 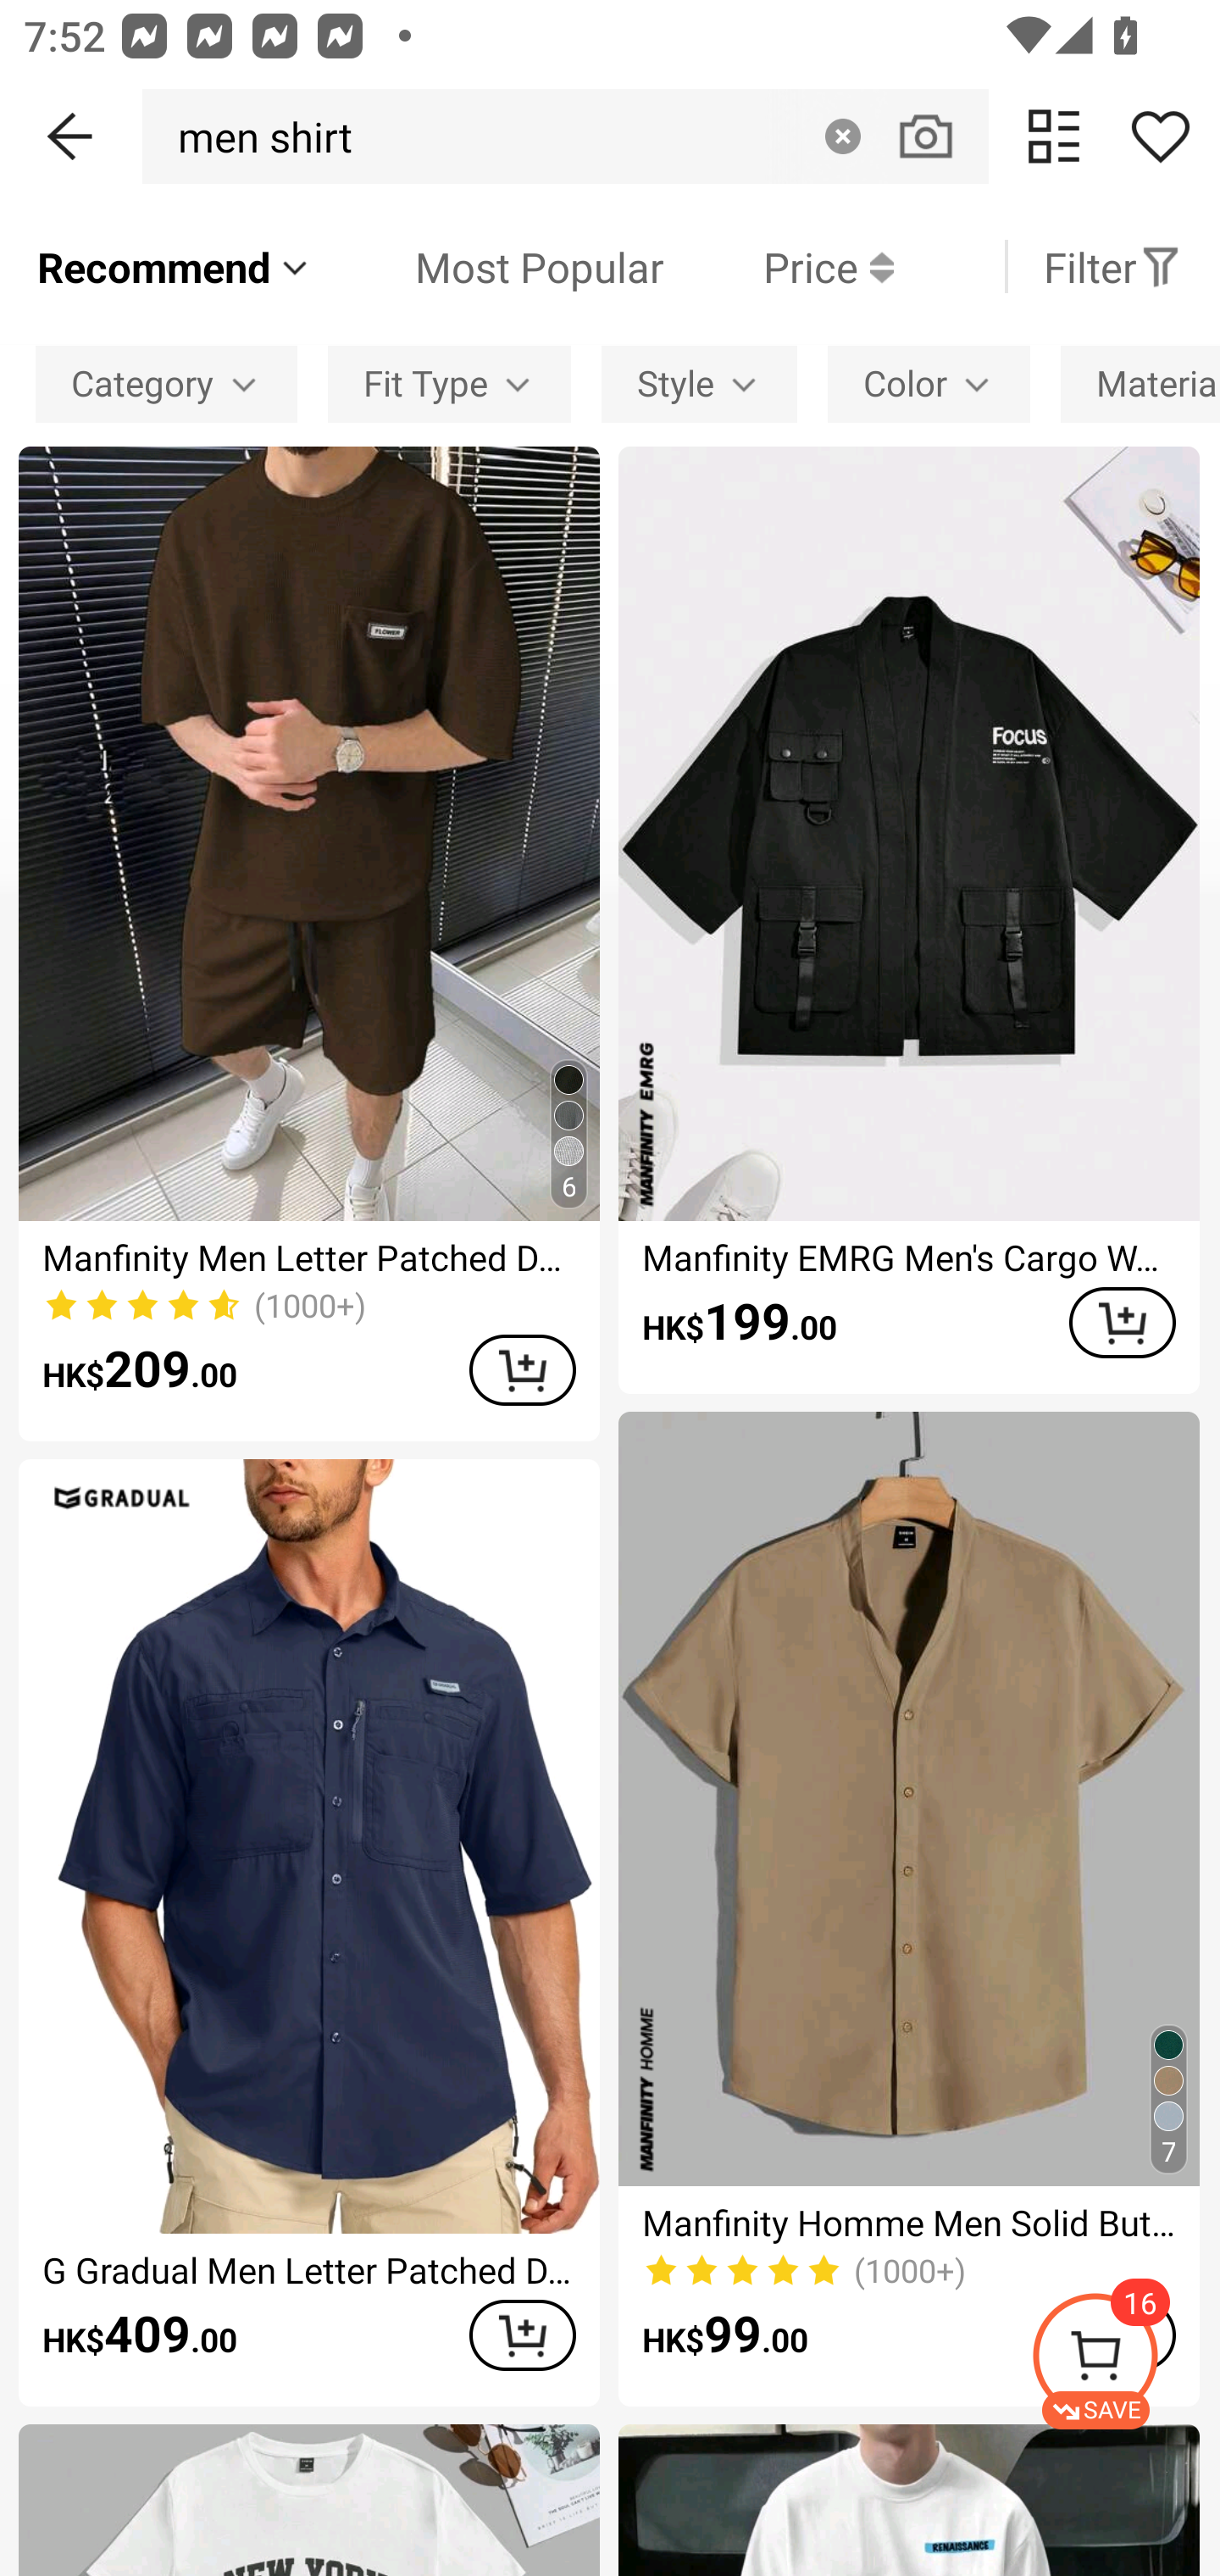 I want to click on Color, so click(x=929, y=383).